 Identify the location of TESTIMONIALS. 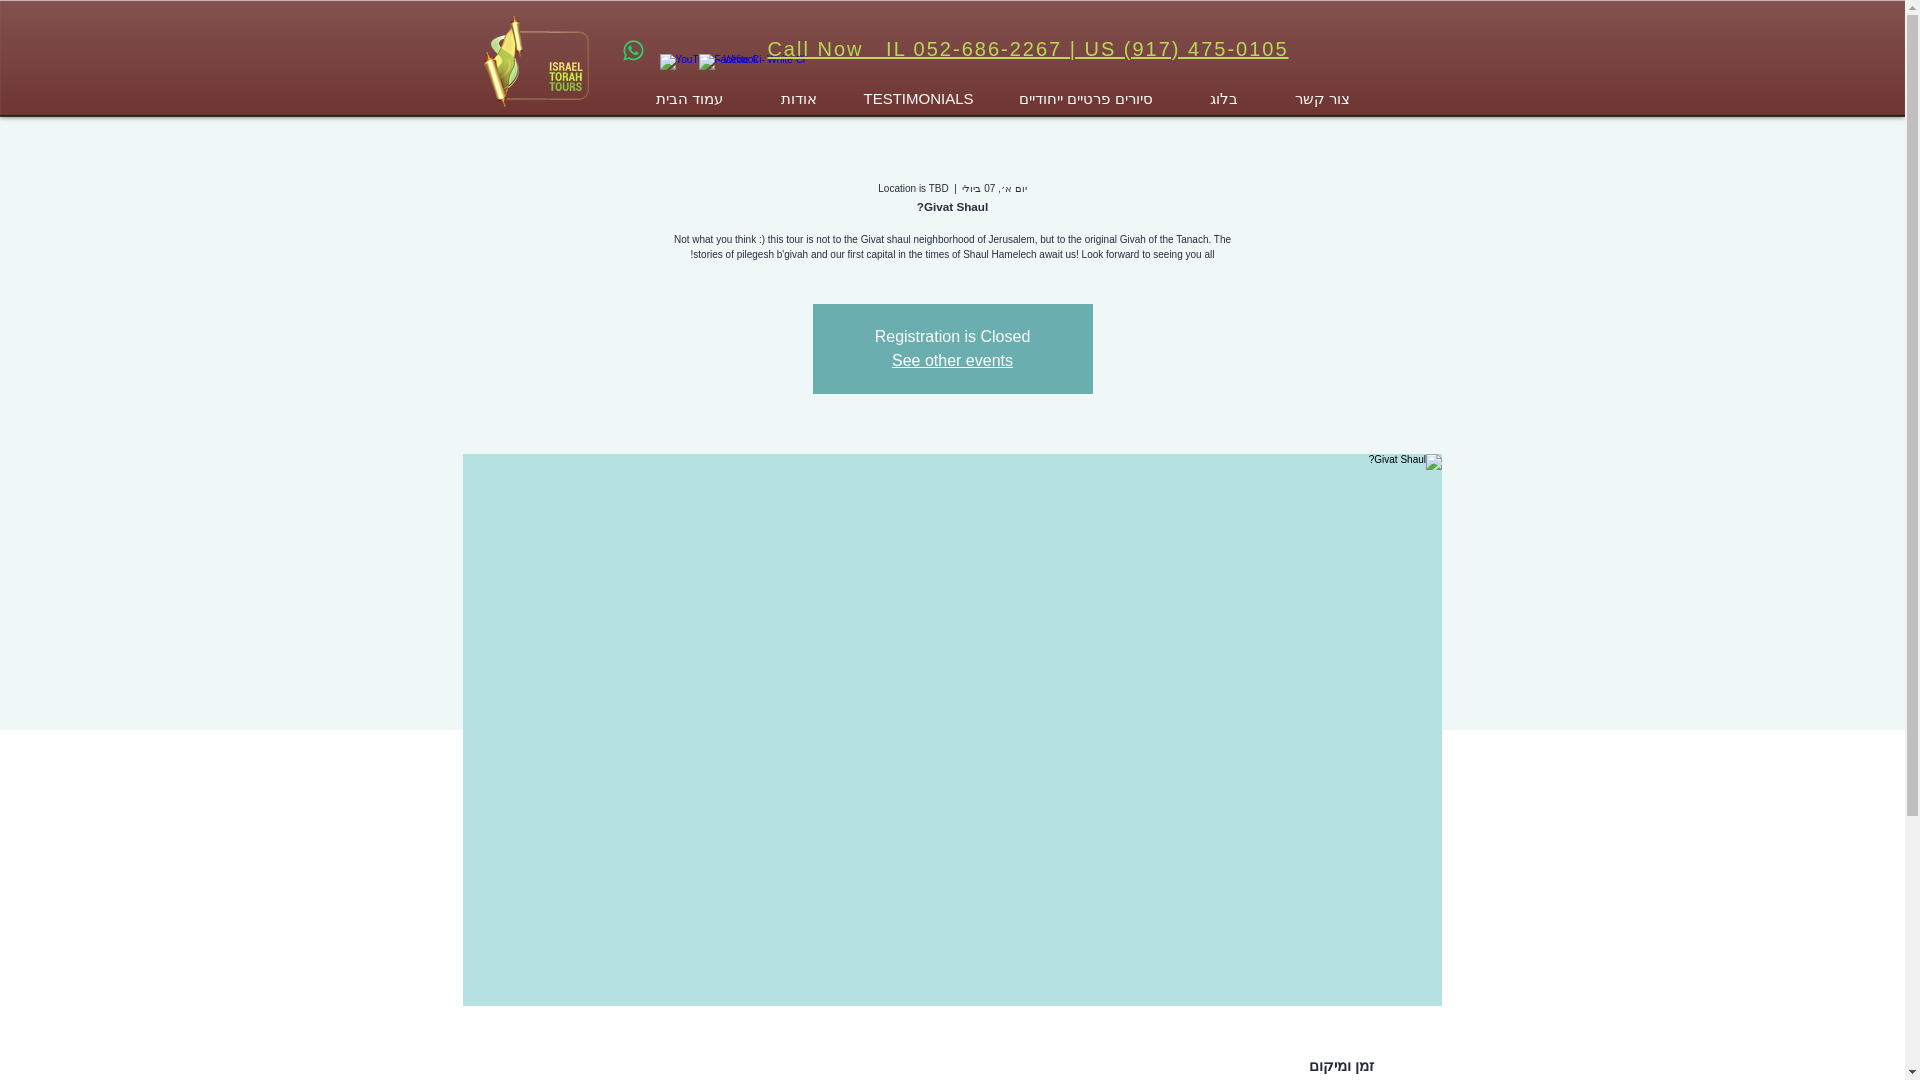
(919, 99).